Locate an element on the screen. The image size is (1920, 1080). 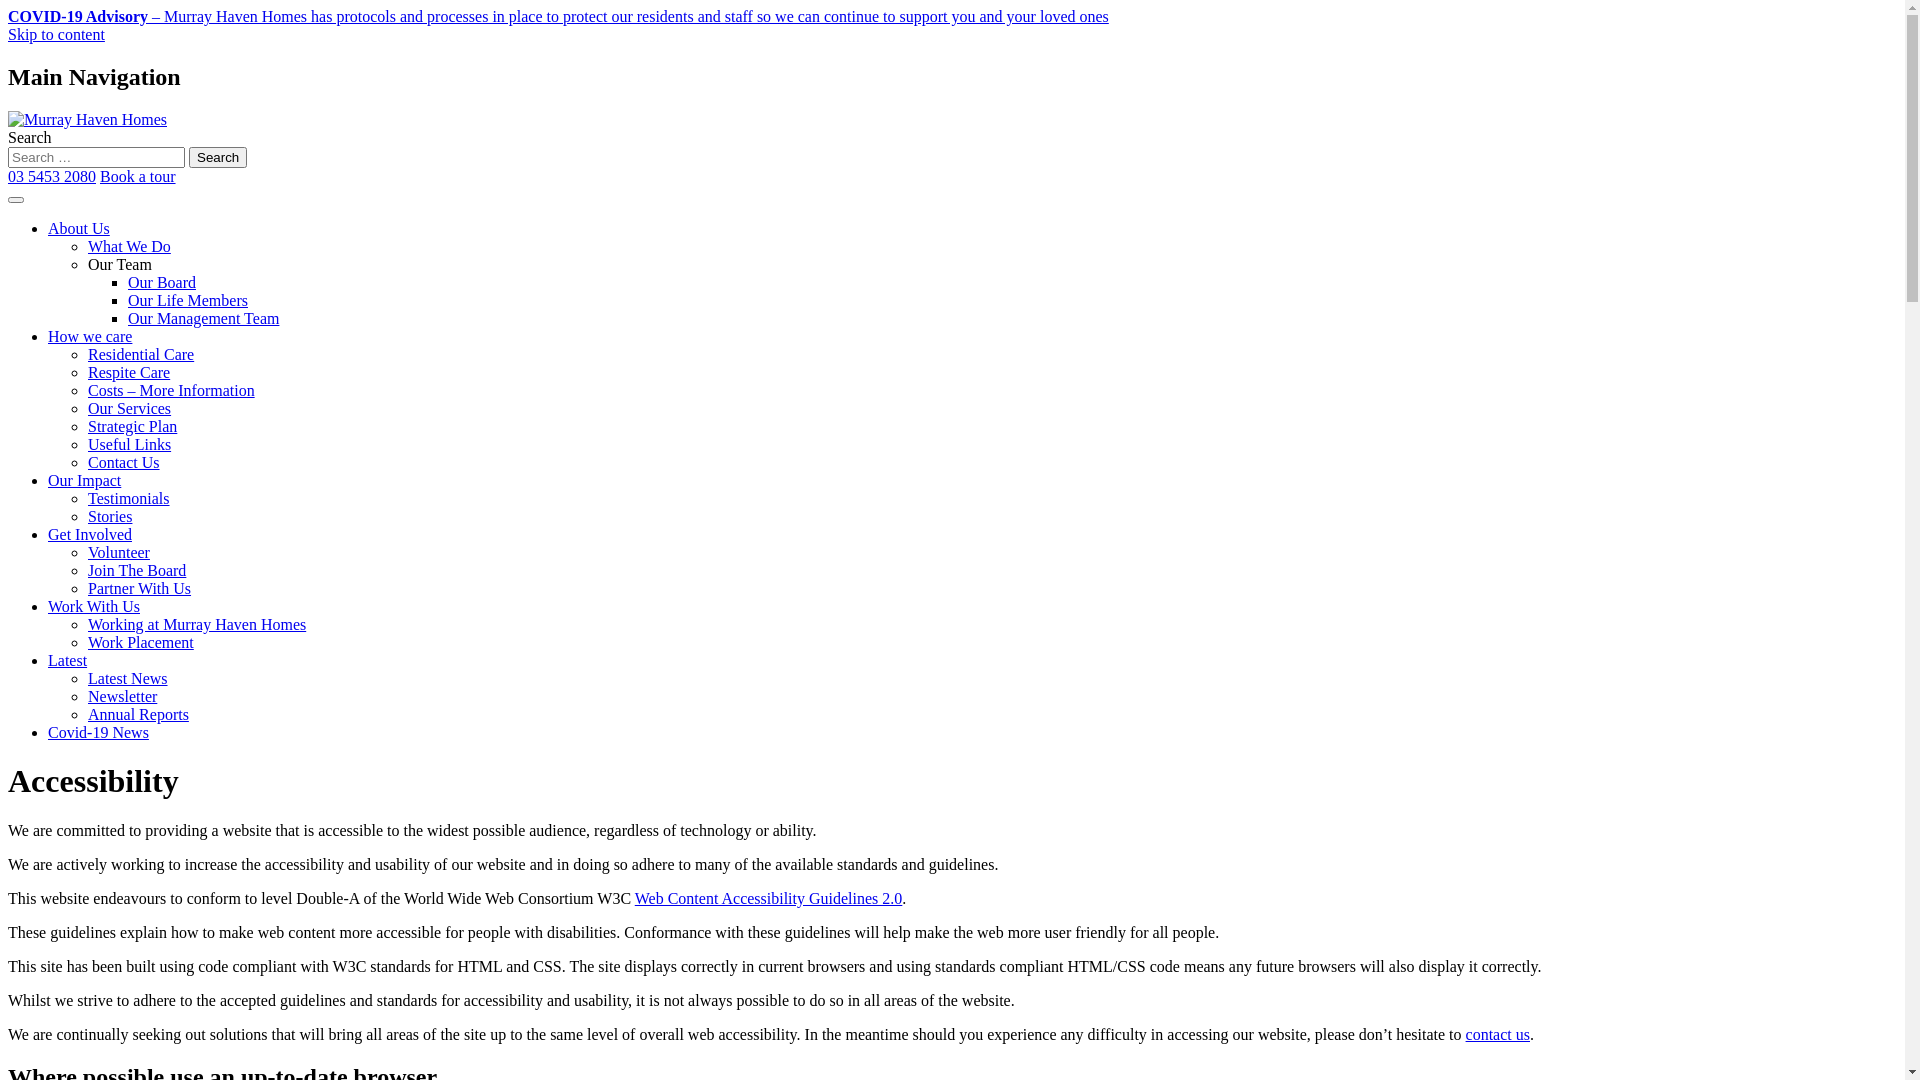
How we care is located at coordinates (90, 336).